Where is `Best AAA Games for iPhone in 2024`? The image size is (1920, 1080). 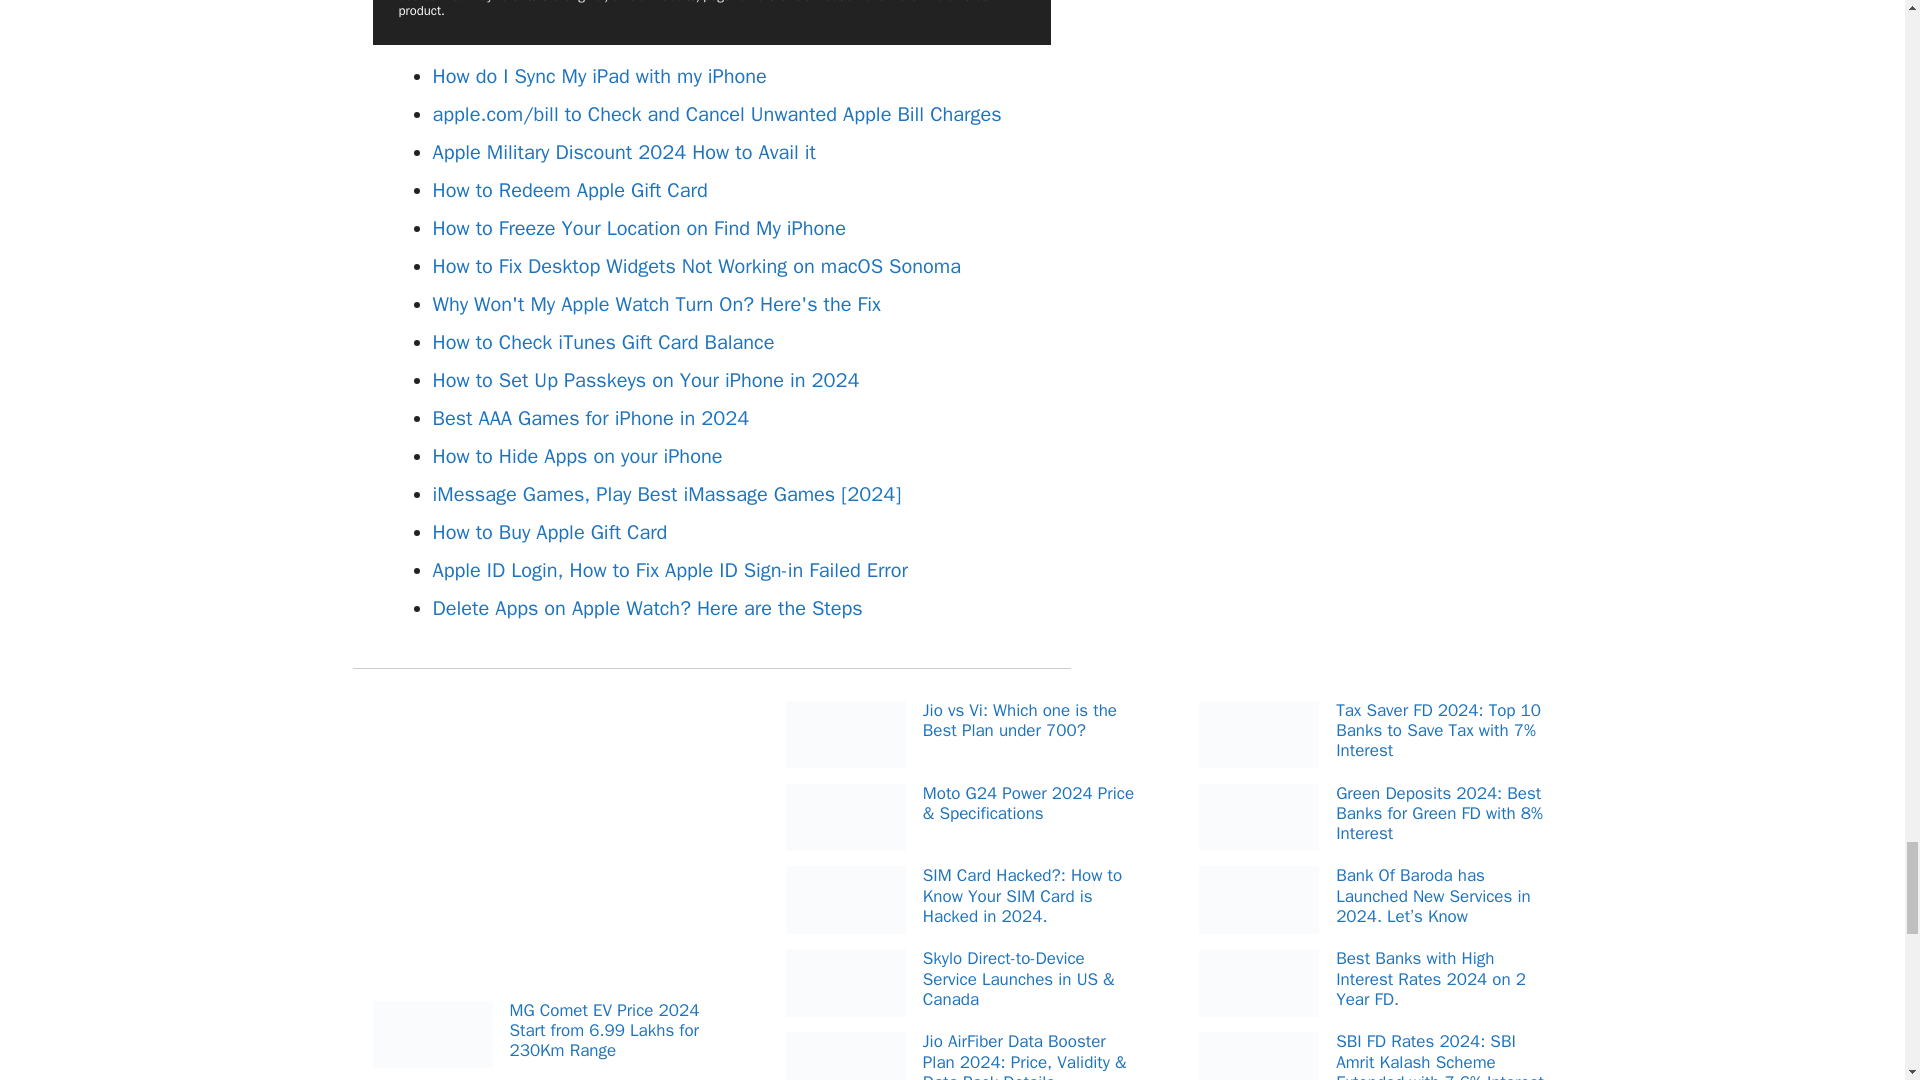 Best AAA Games for iPhone in 2024 is located at coordinates (590, 418).